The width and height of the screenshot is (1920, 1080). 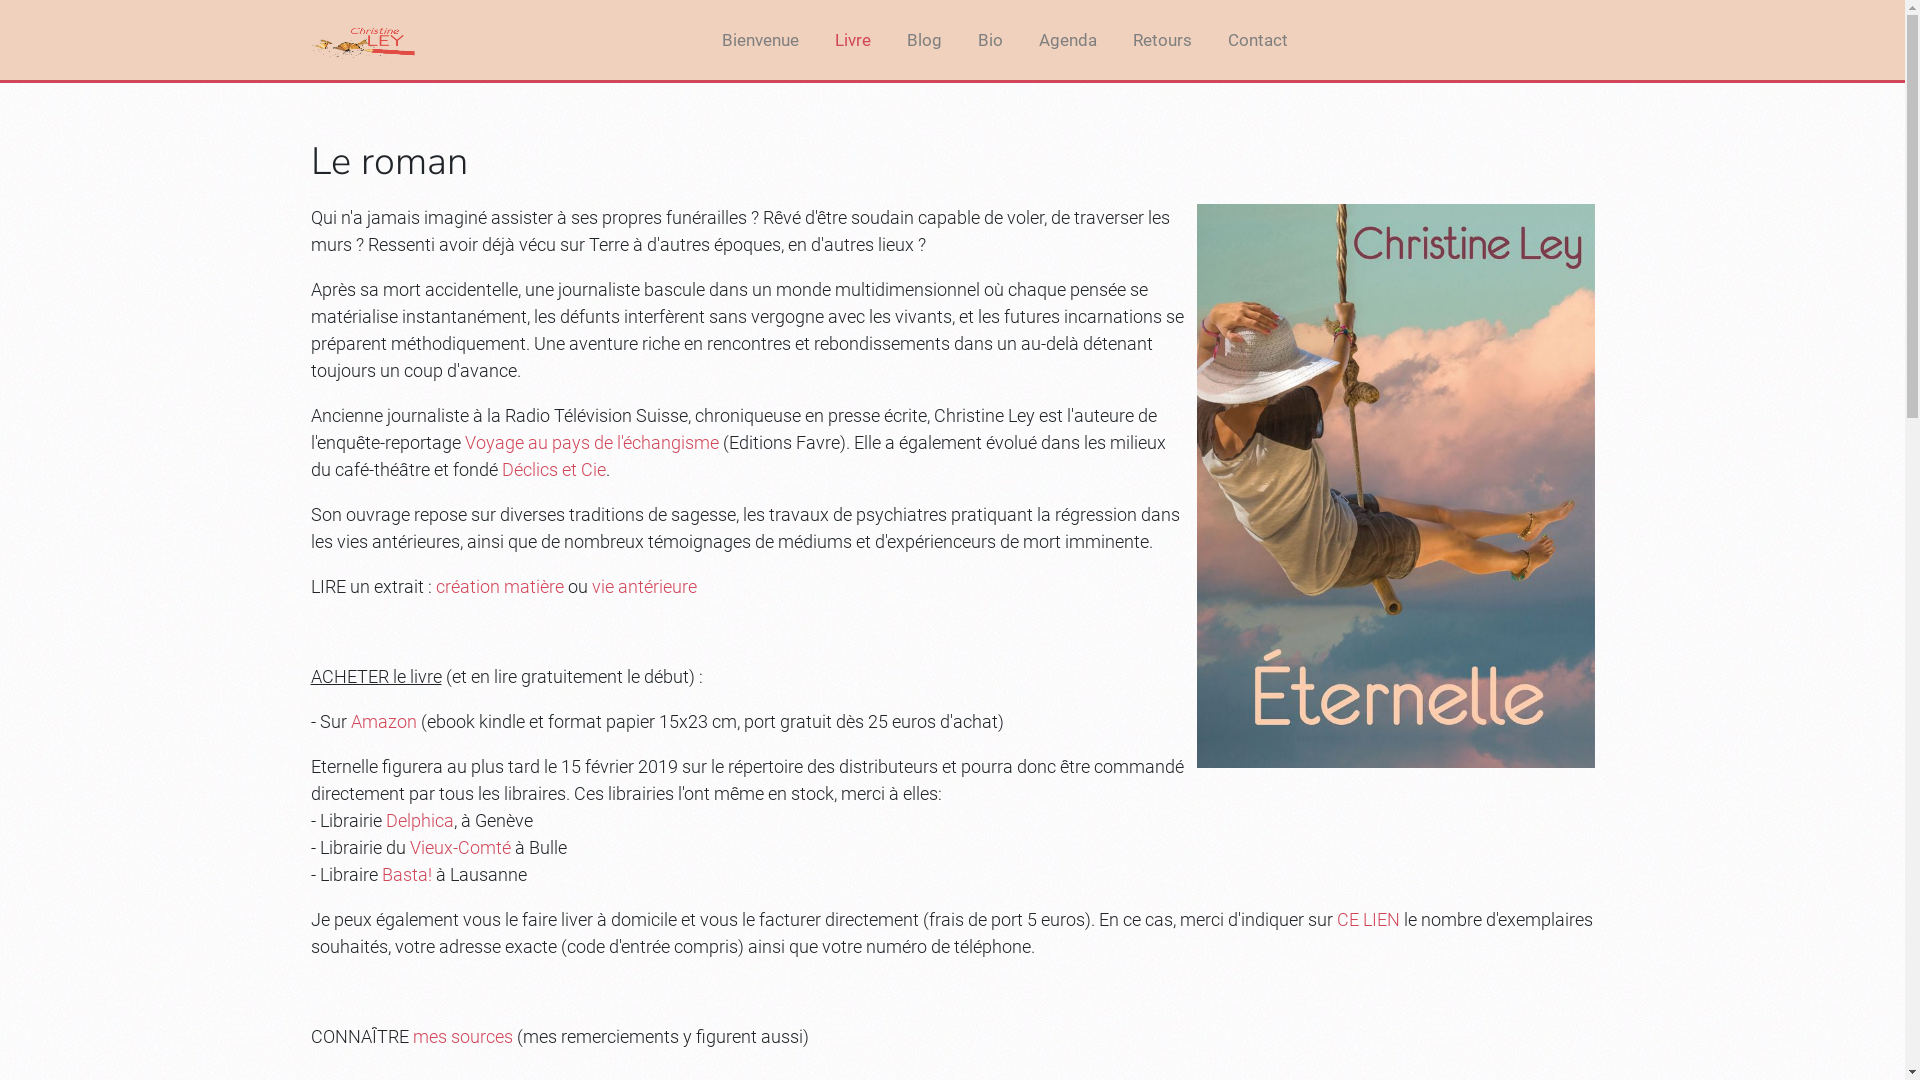 What do you see at coordinates (1258, 40) in the screenshot?
I see `Contact` at bounding box center [1258, 40].